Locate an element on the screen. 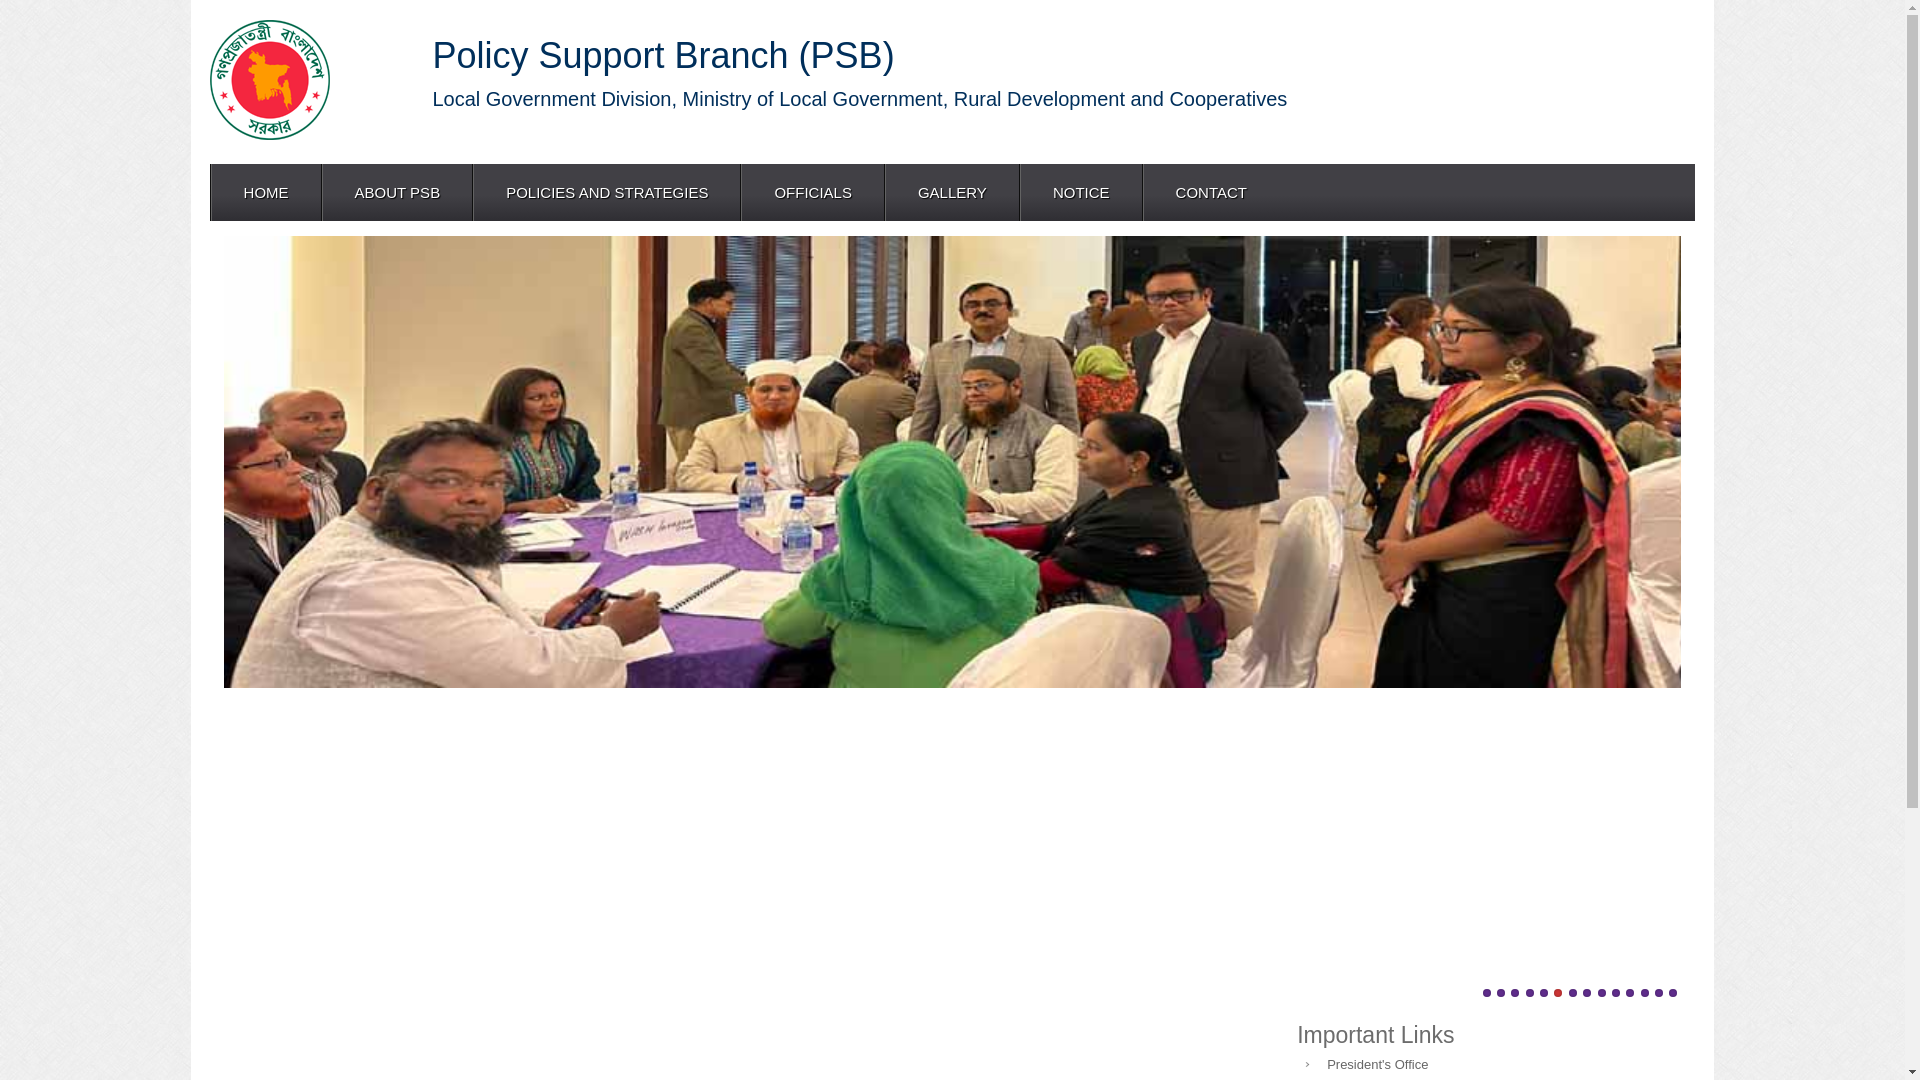 This screenshot has width=1920, height=1080. OFFICIALS is located at coordinates (812, 192).